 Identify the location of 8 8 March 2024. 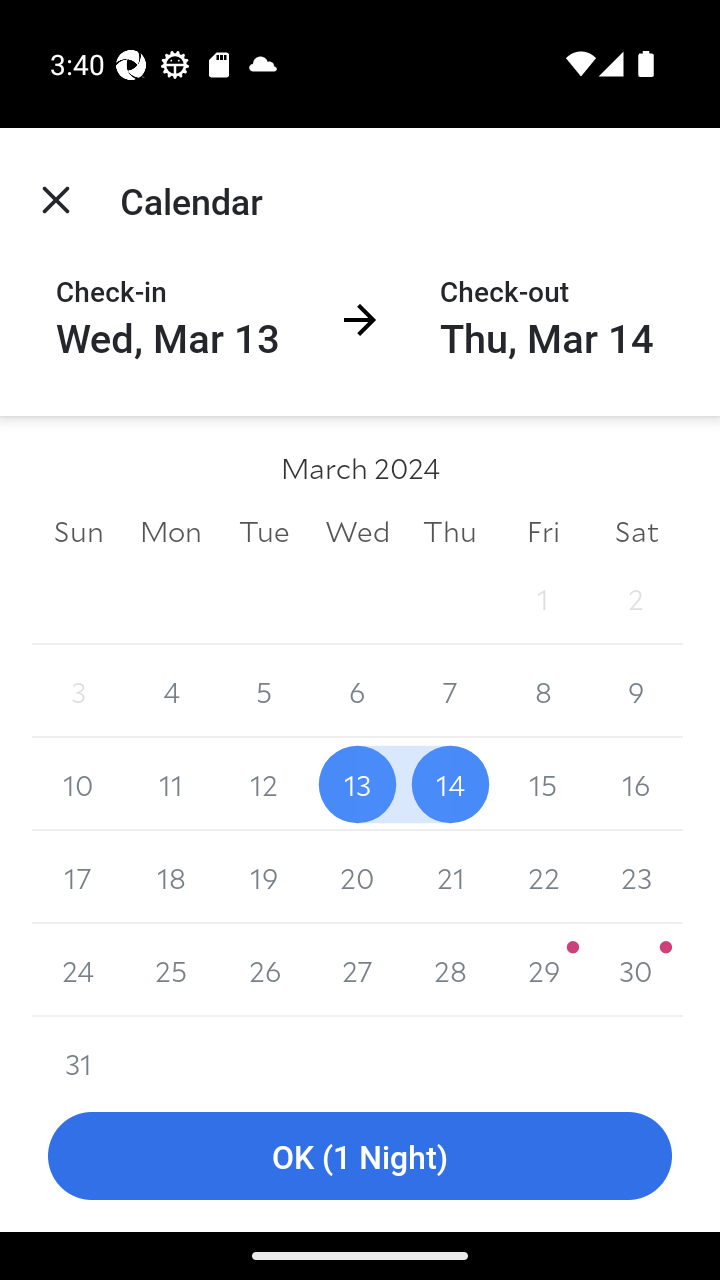
(542, 692).